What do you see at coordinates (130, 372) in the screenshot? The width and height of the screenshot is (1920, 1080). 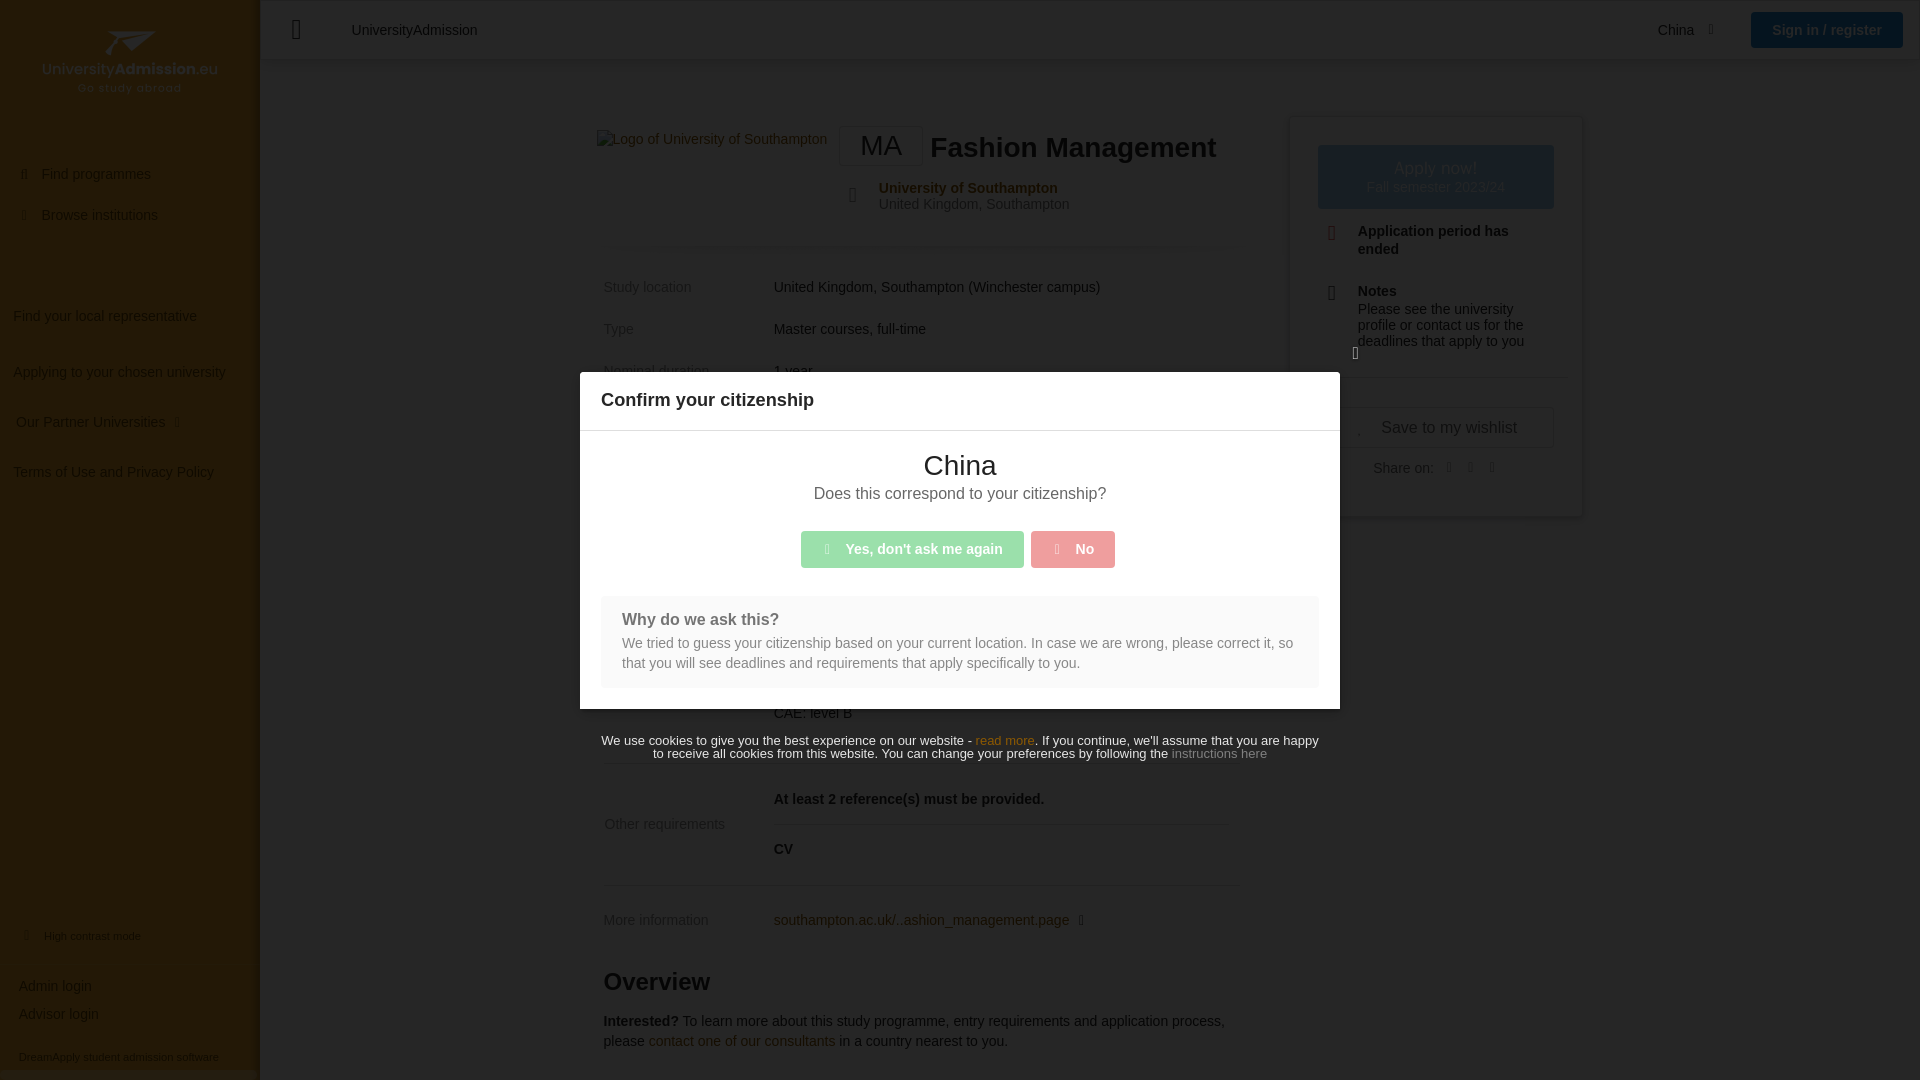 I see `Applying to your chosen university` at bounding box center [130, 372].